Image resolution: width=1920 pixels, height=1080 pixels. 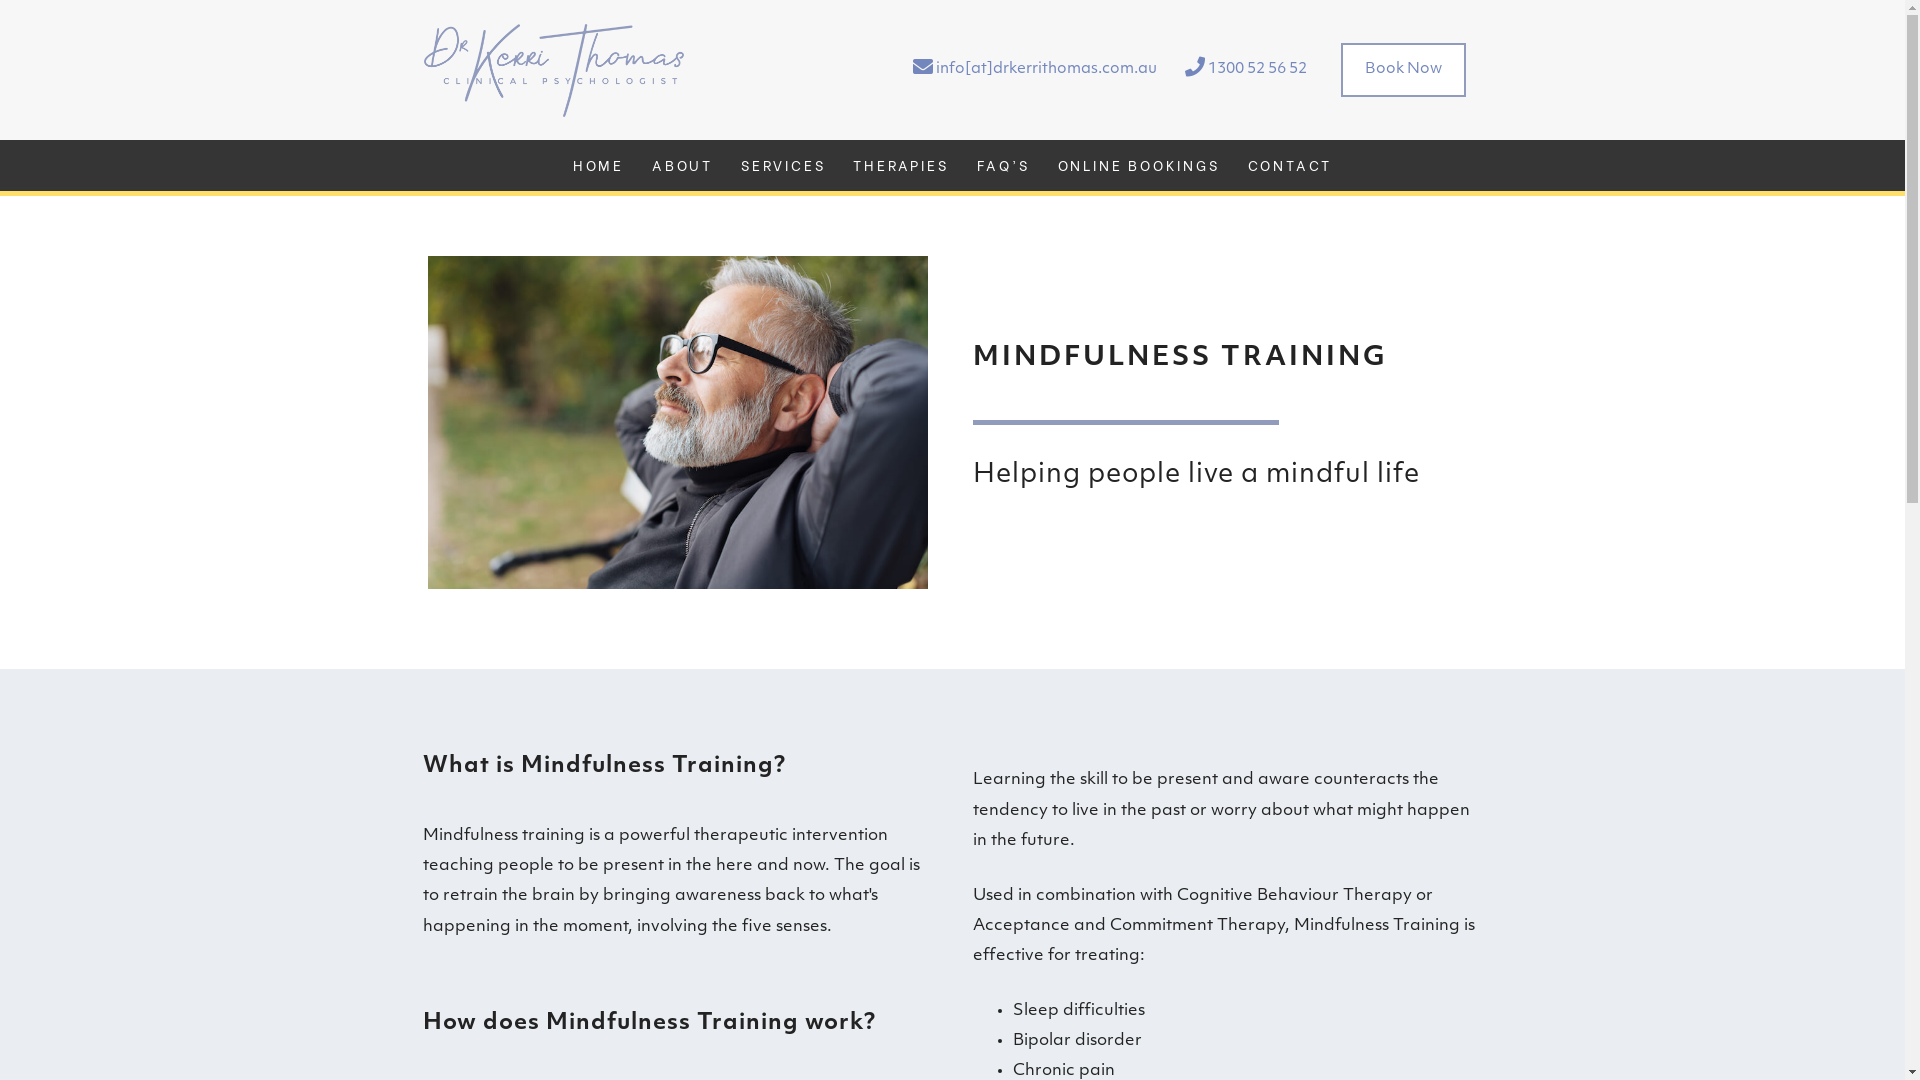 I want to click on THERAPIES, so click(x=900, y=166).